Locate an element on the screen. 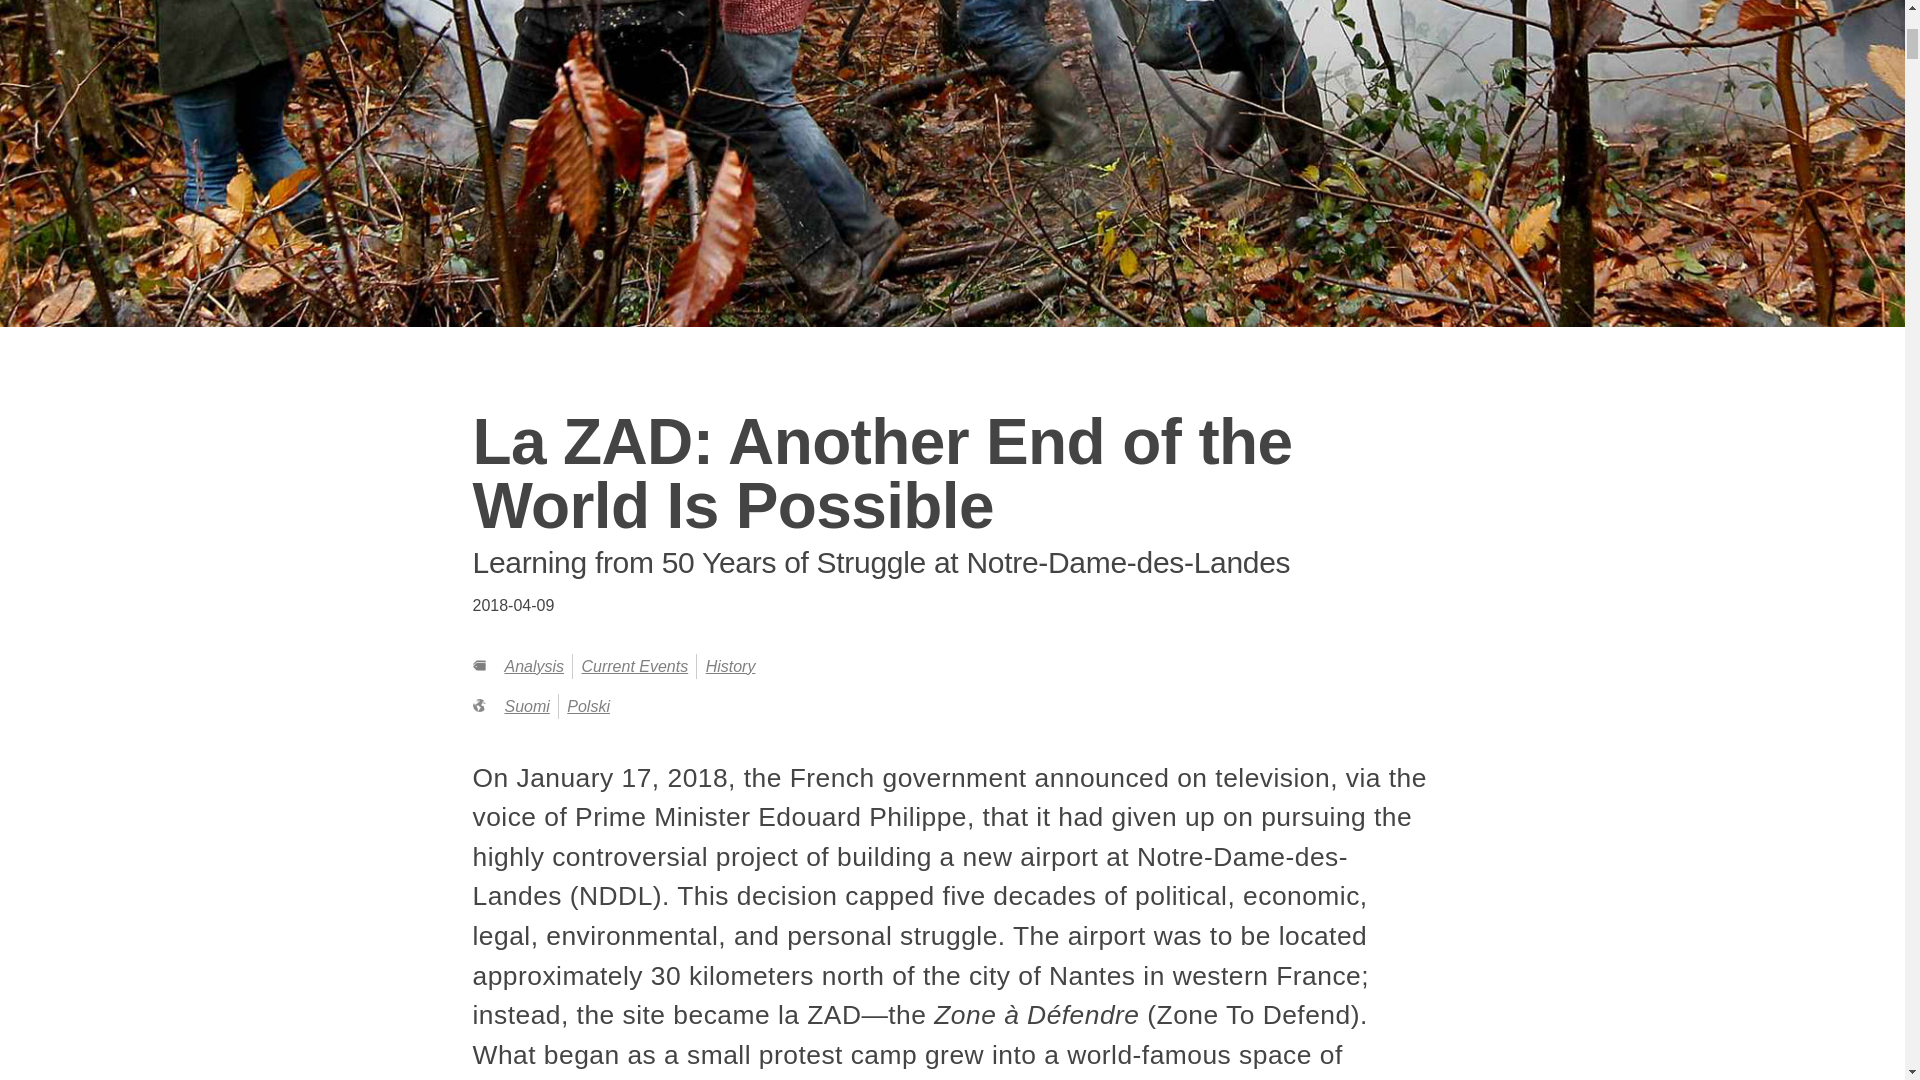  Polski is located at coordinates (588, 706).